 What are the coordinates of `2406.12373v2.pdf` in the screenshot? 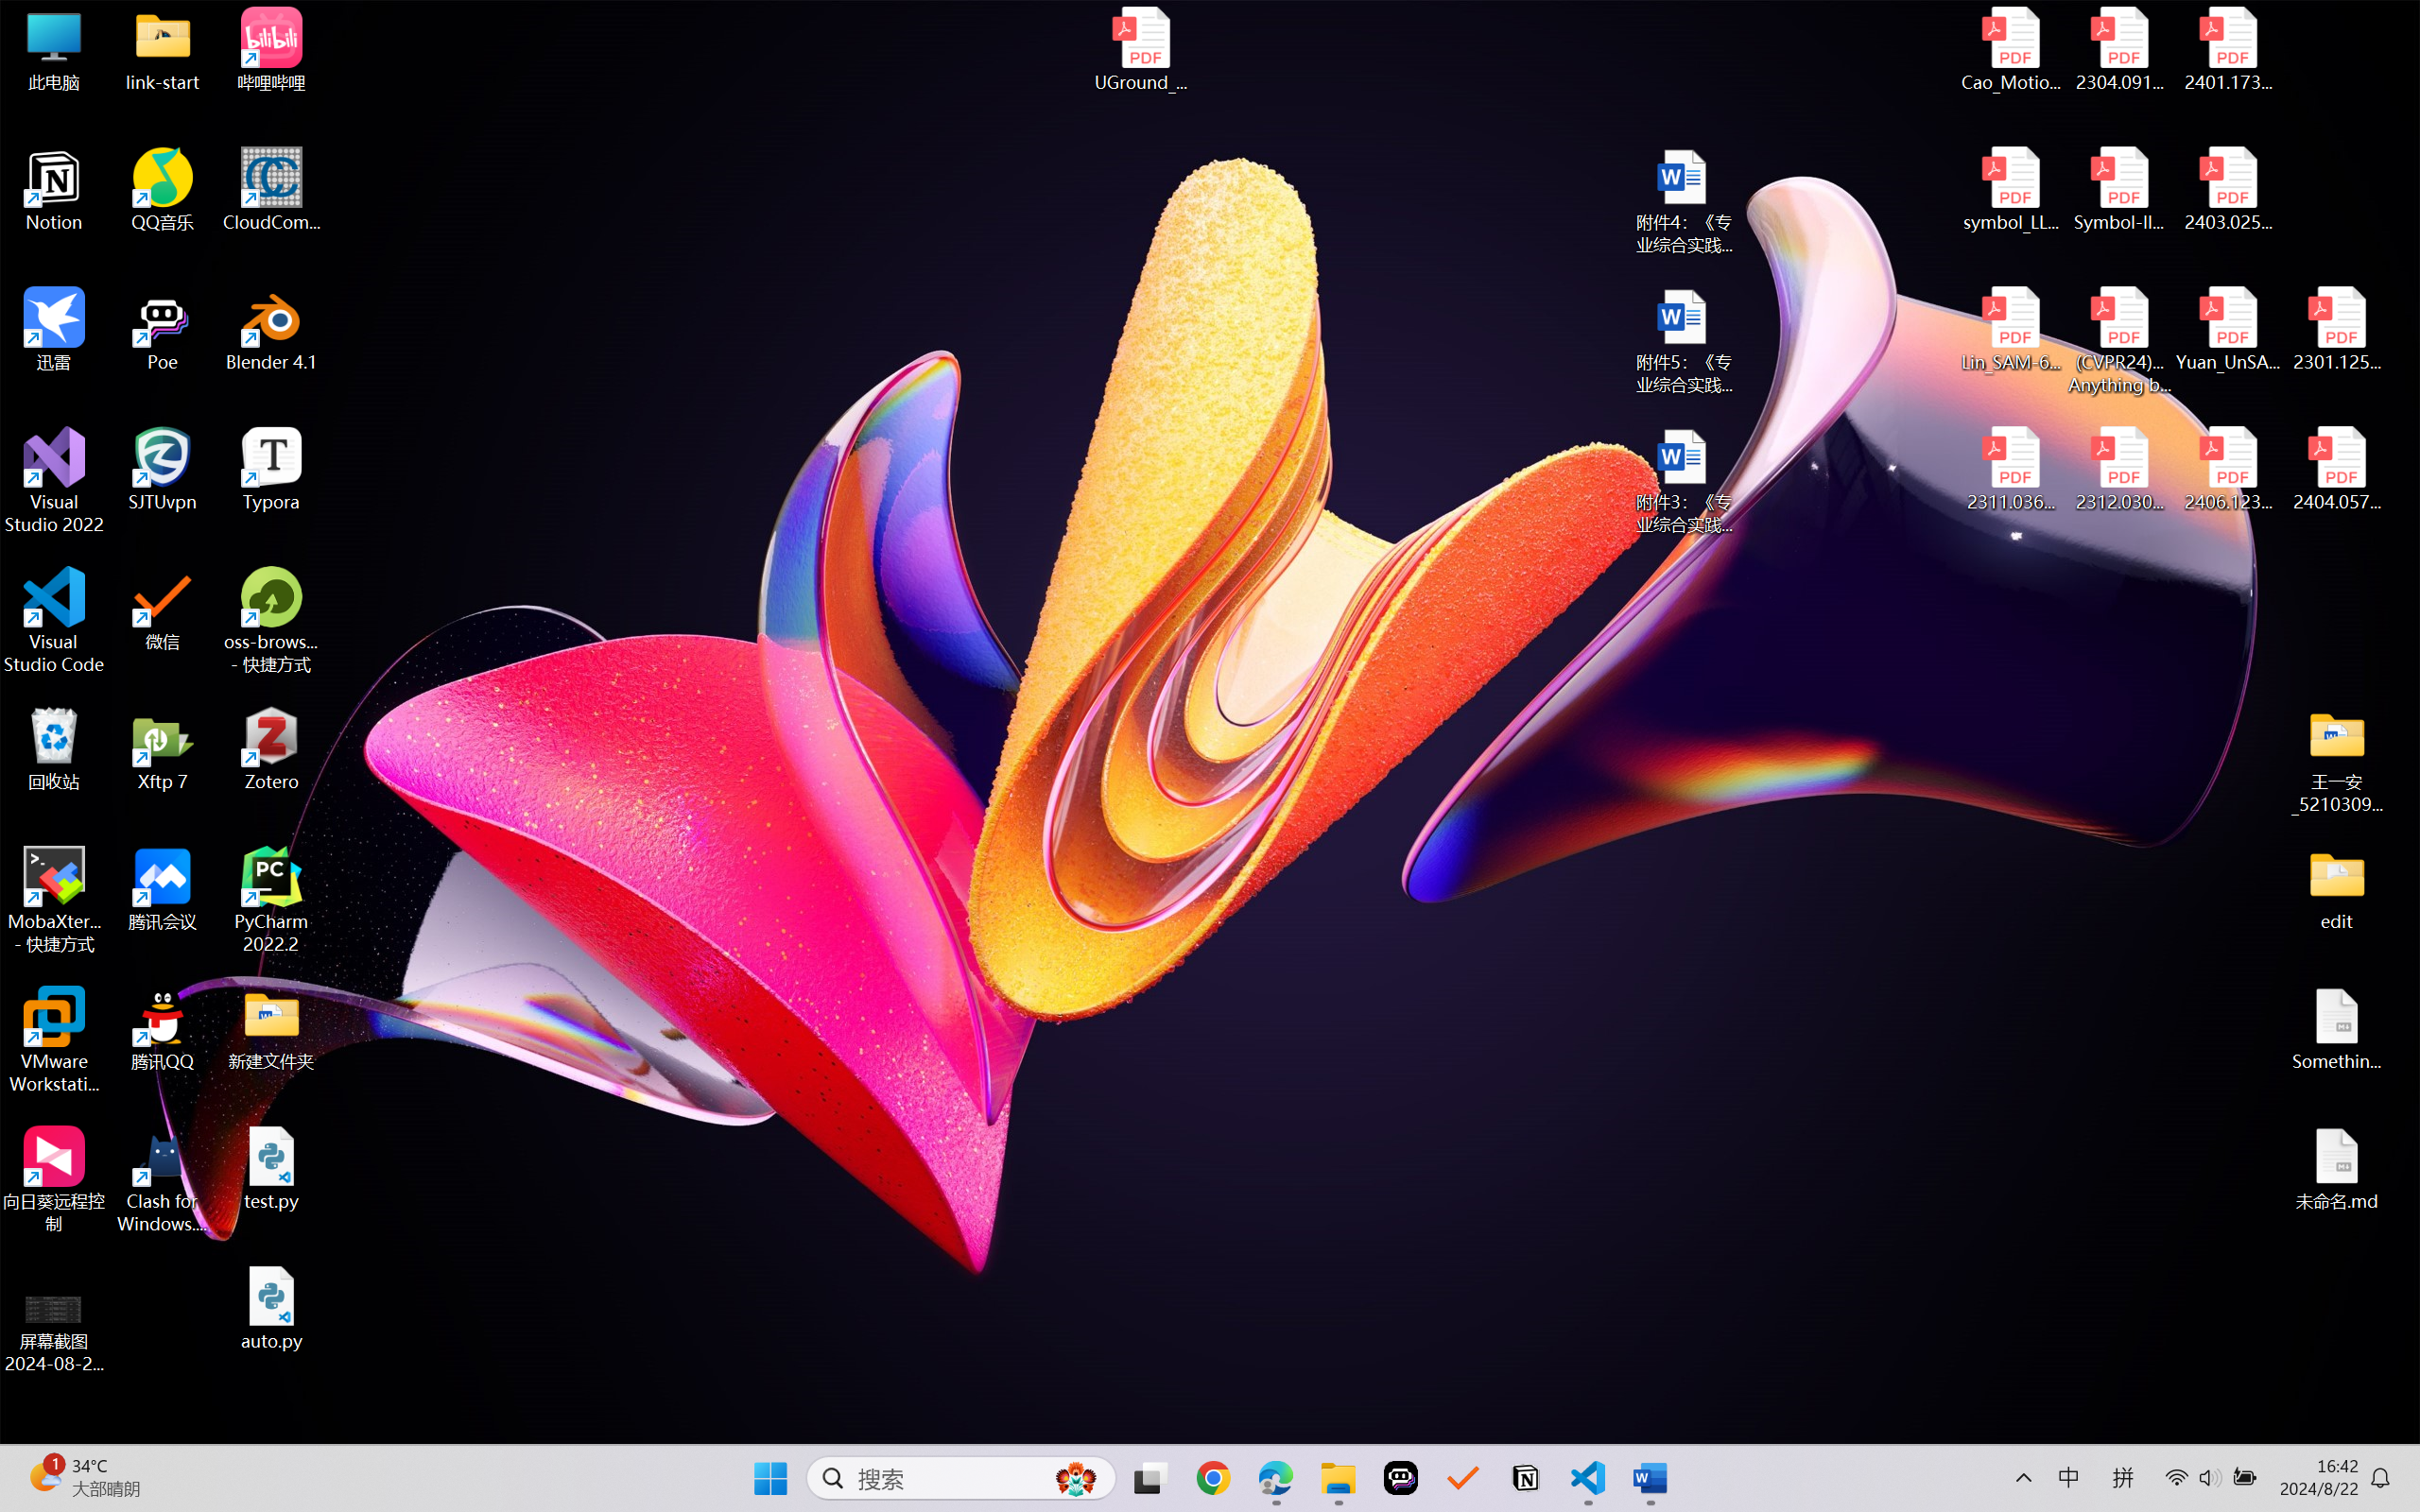 It's located at (2227, 470).